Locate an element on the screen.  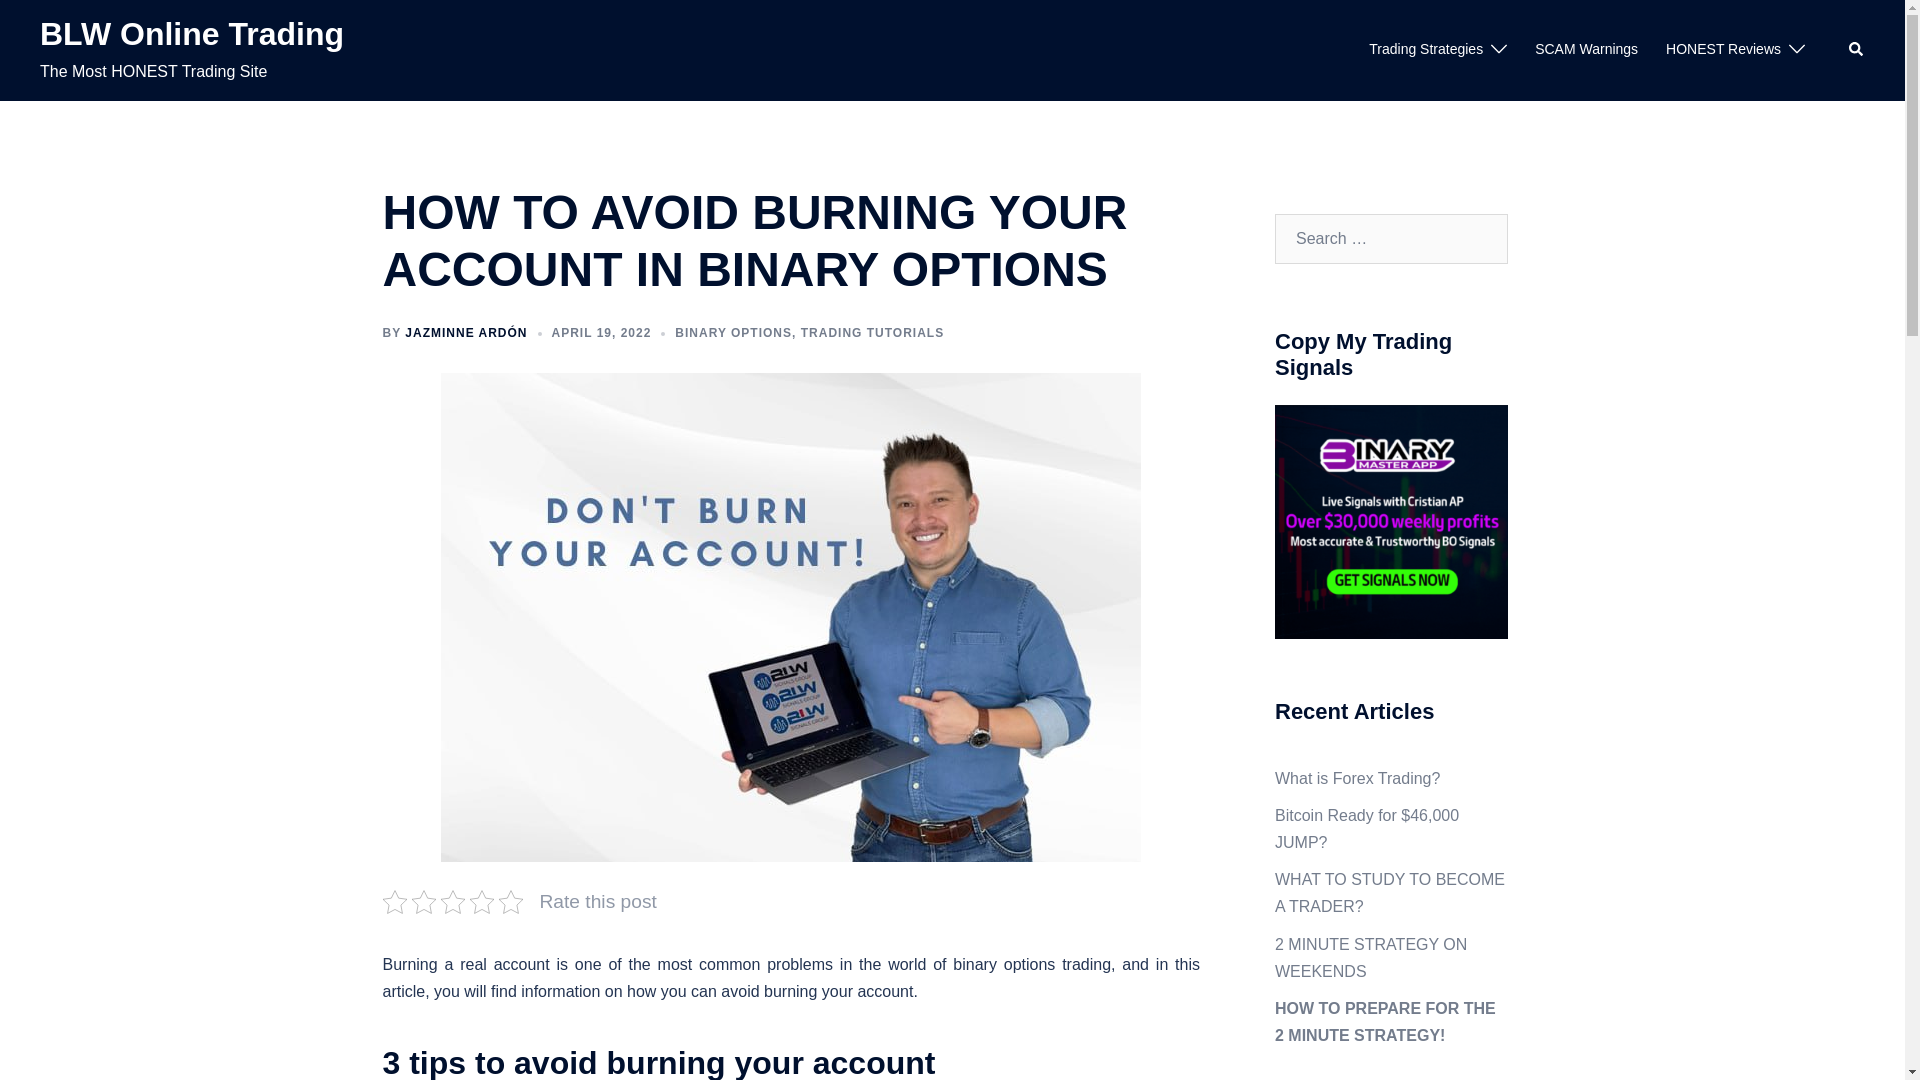
HONEST Reviews is located at coordinates (1724, 49).